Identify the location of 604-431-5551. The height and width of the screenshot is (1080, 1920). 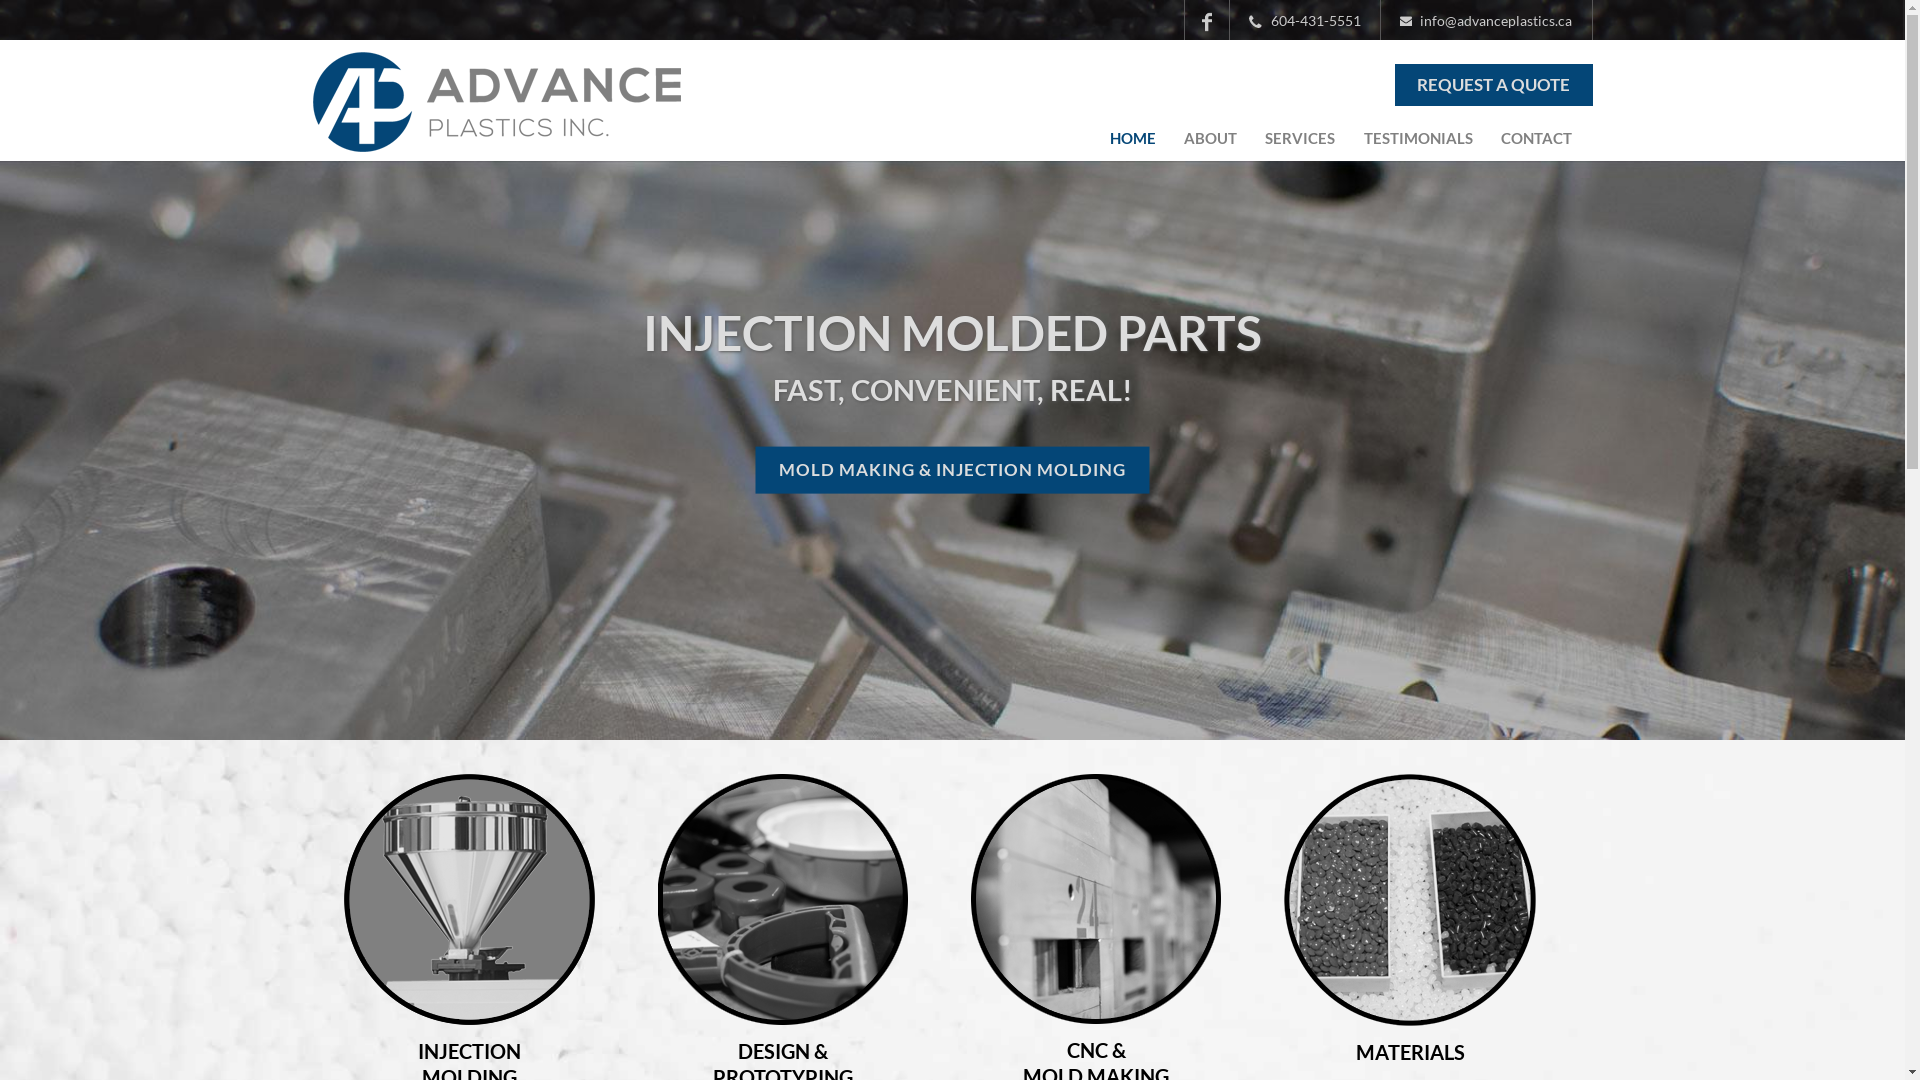
(1305, 20).